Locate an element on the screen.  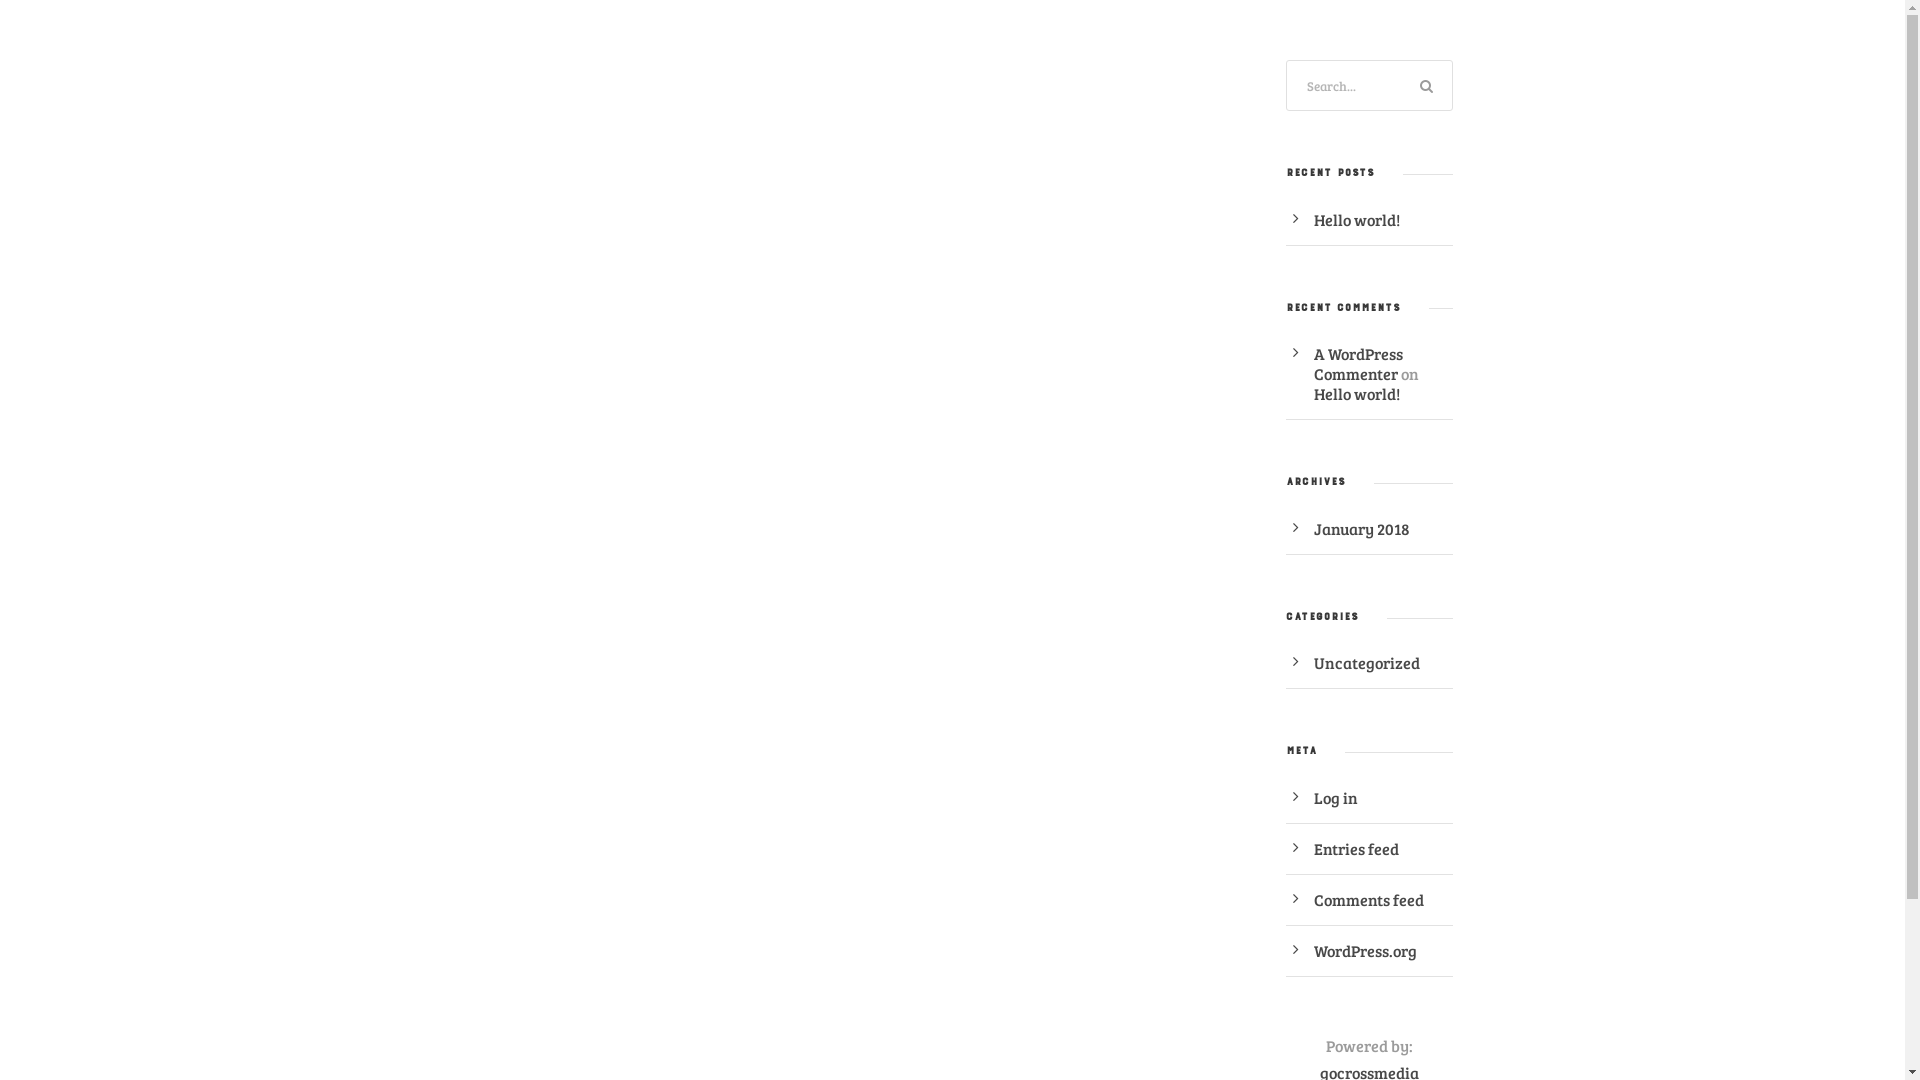
STALLIONS is located at coordinates (838, 78).